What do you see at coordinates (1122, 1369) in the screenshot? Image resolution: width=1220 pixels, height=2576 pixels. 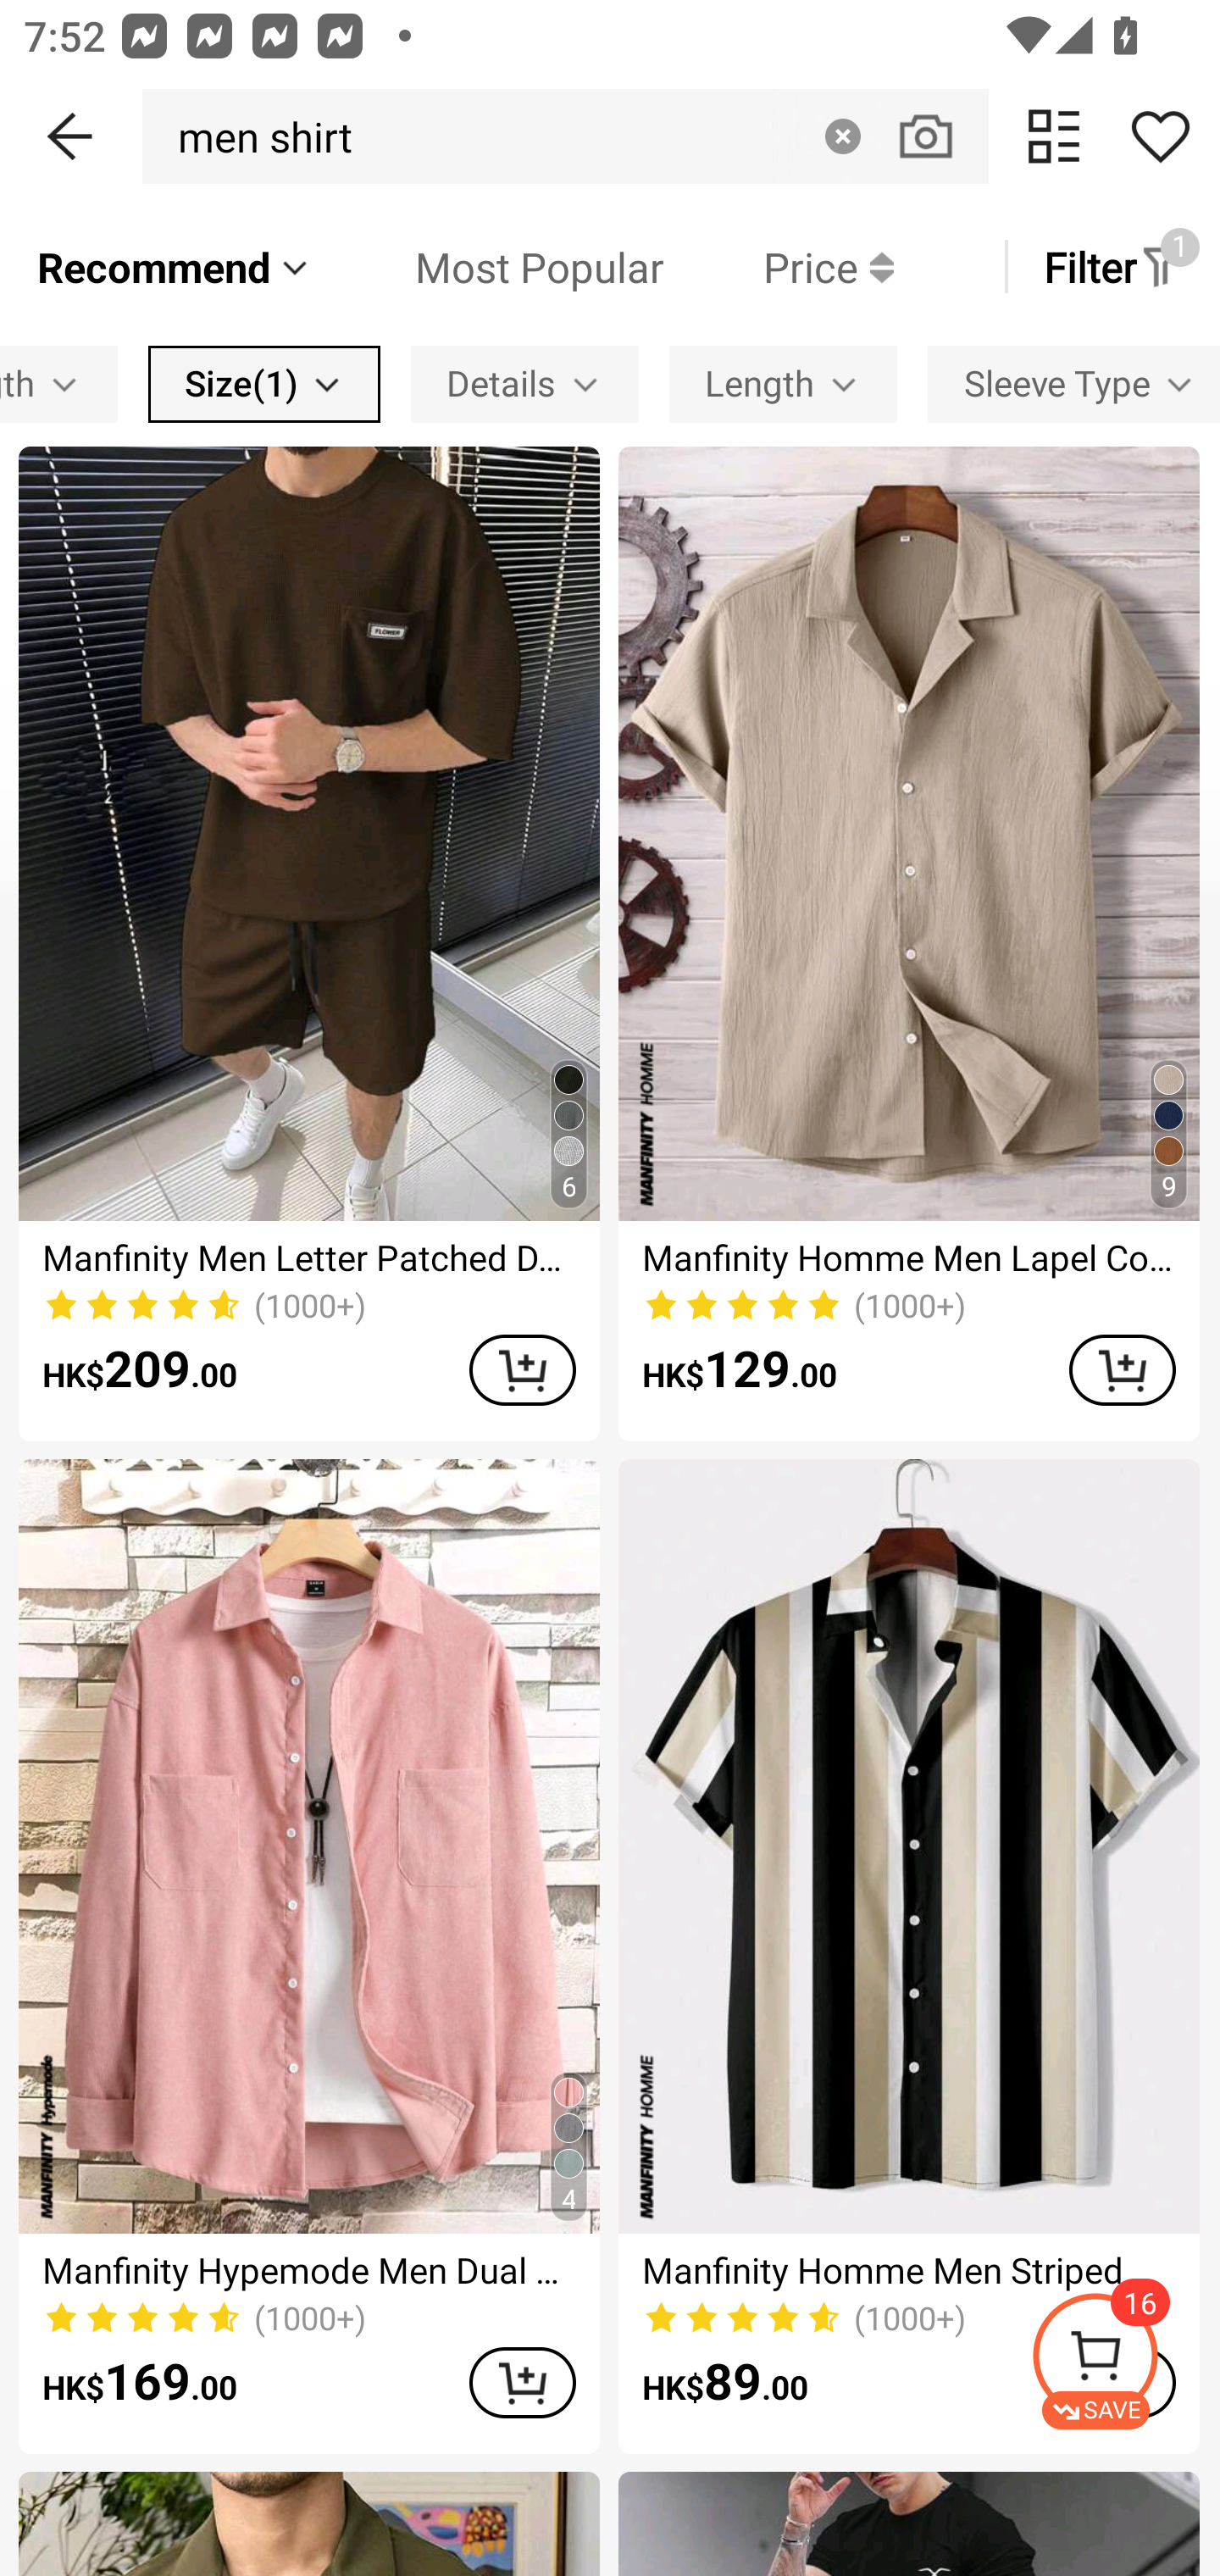 I see `ADD TO CART` at bounding box center [1122, 1369].